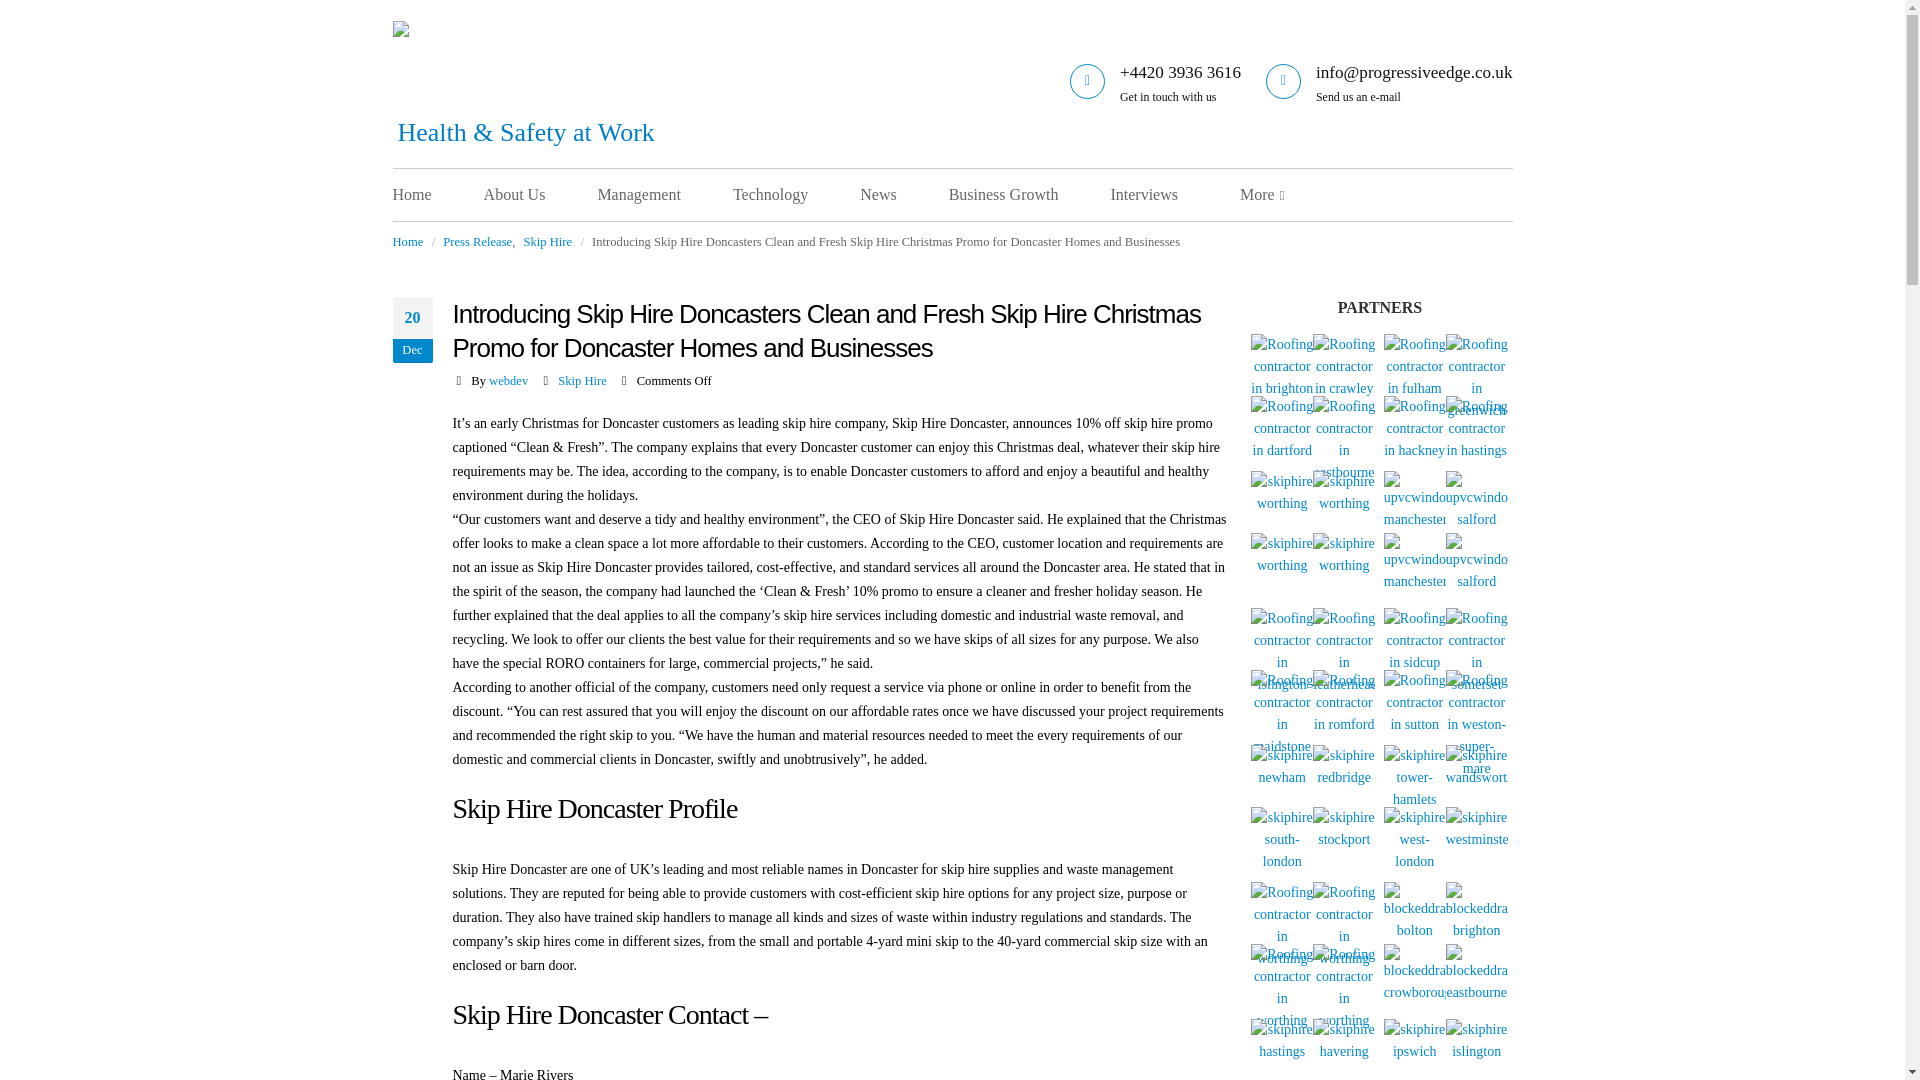  Describe the element at coordinates (436, 194) in the screenshot. I see `Home` at that location.